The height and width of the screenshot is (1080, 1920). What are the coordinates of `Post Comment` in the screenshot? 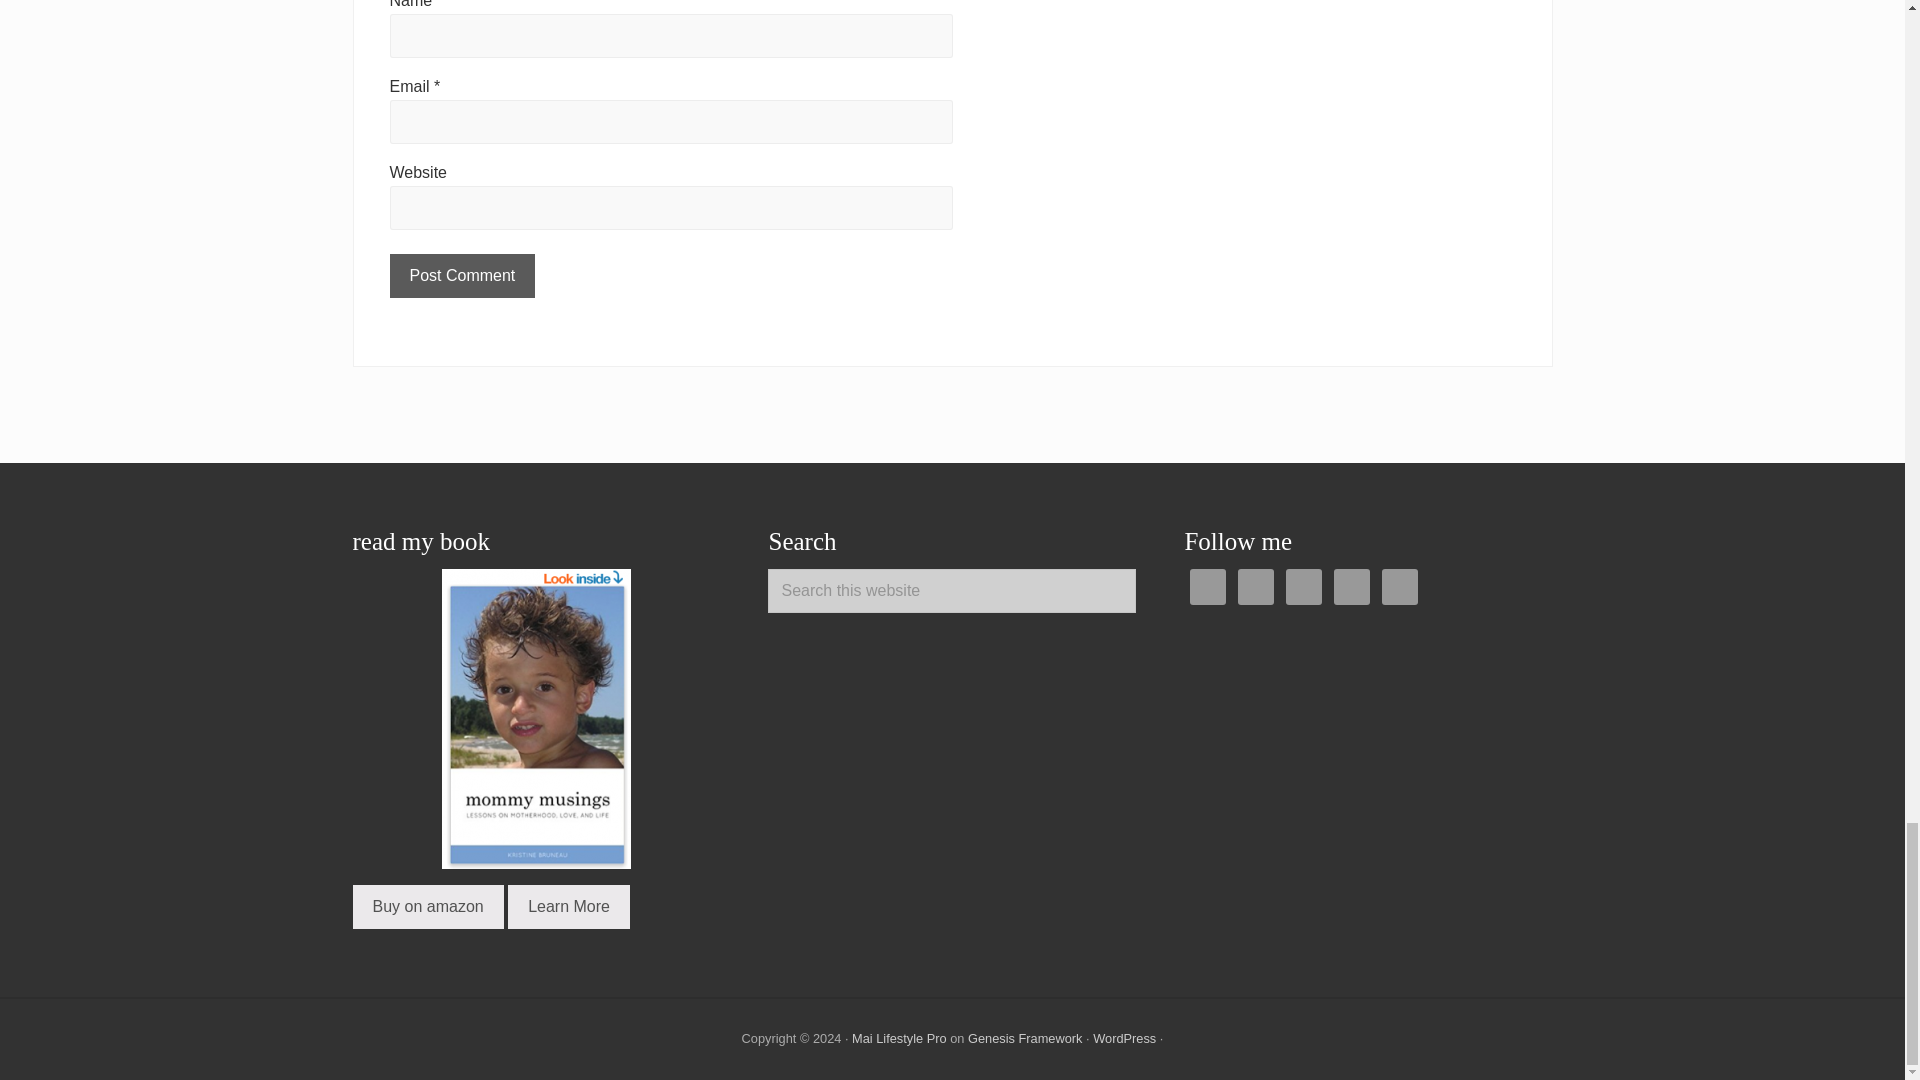 It's located at (462, 276).